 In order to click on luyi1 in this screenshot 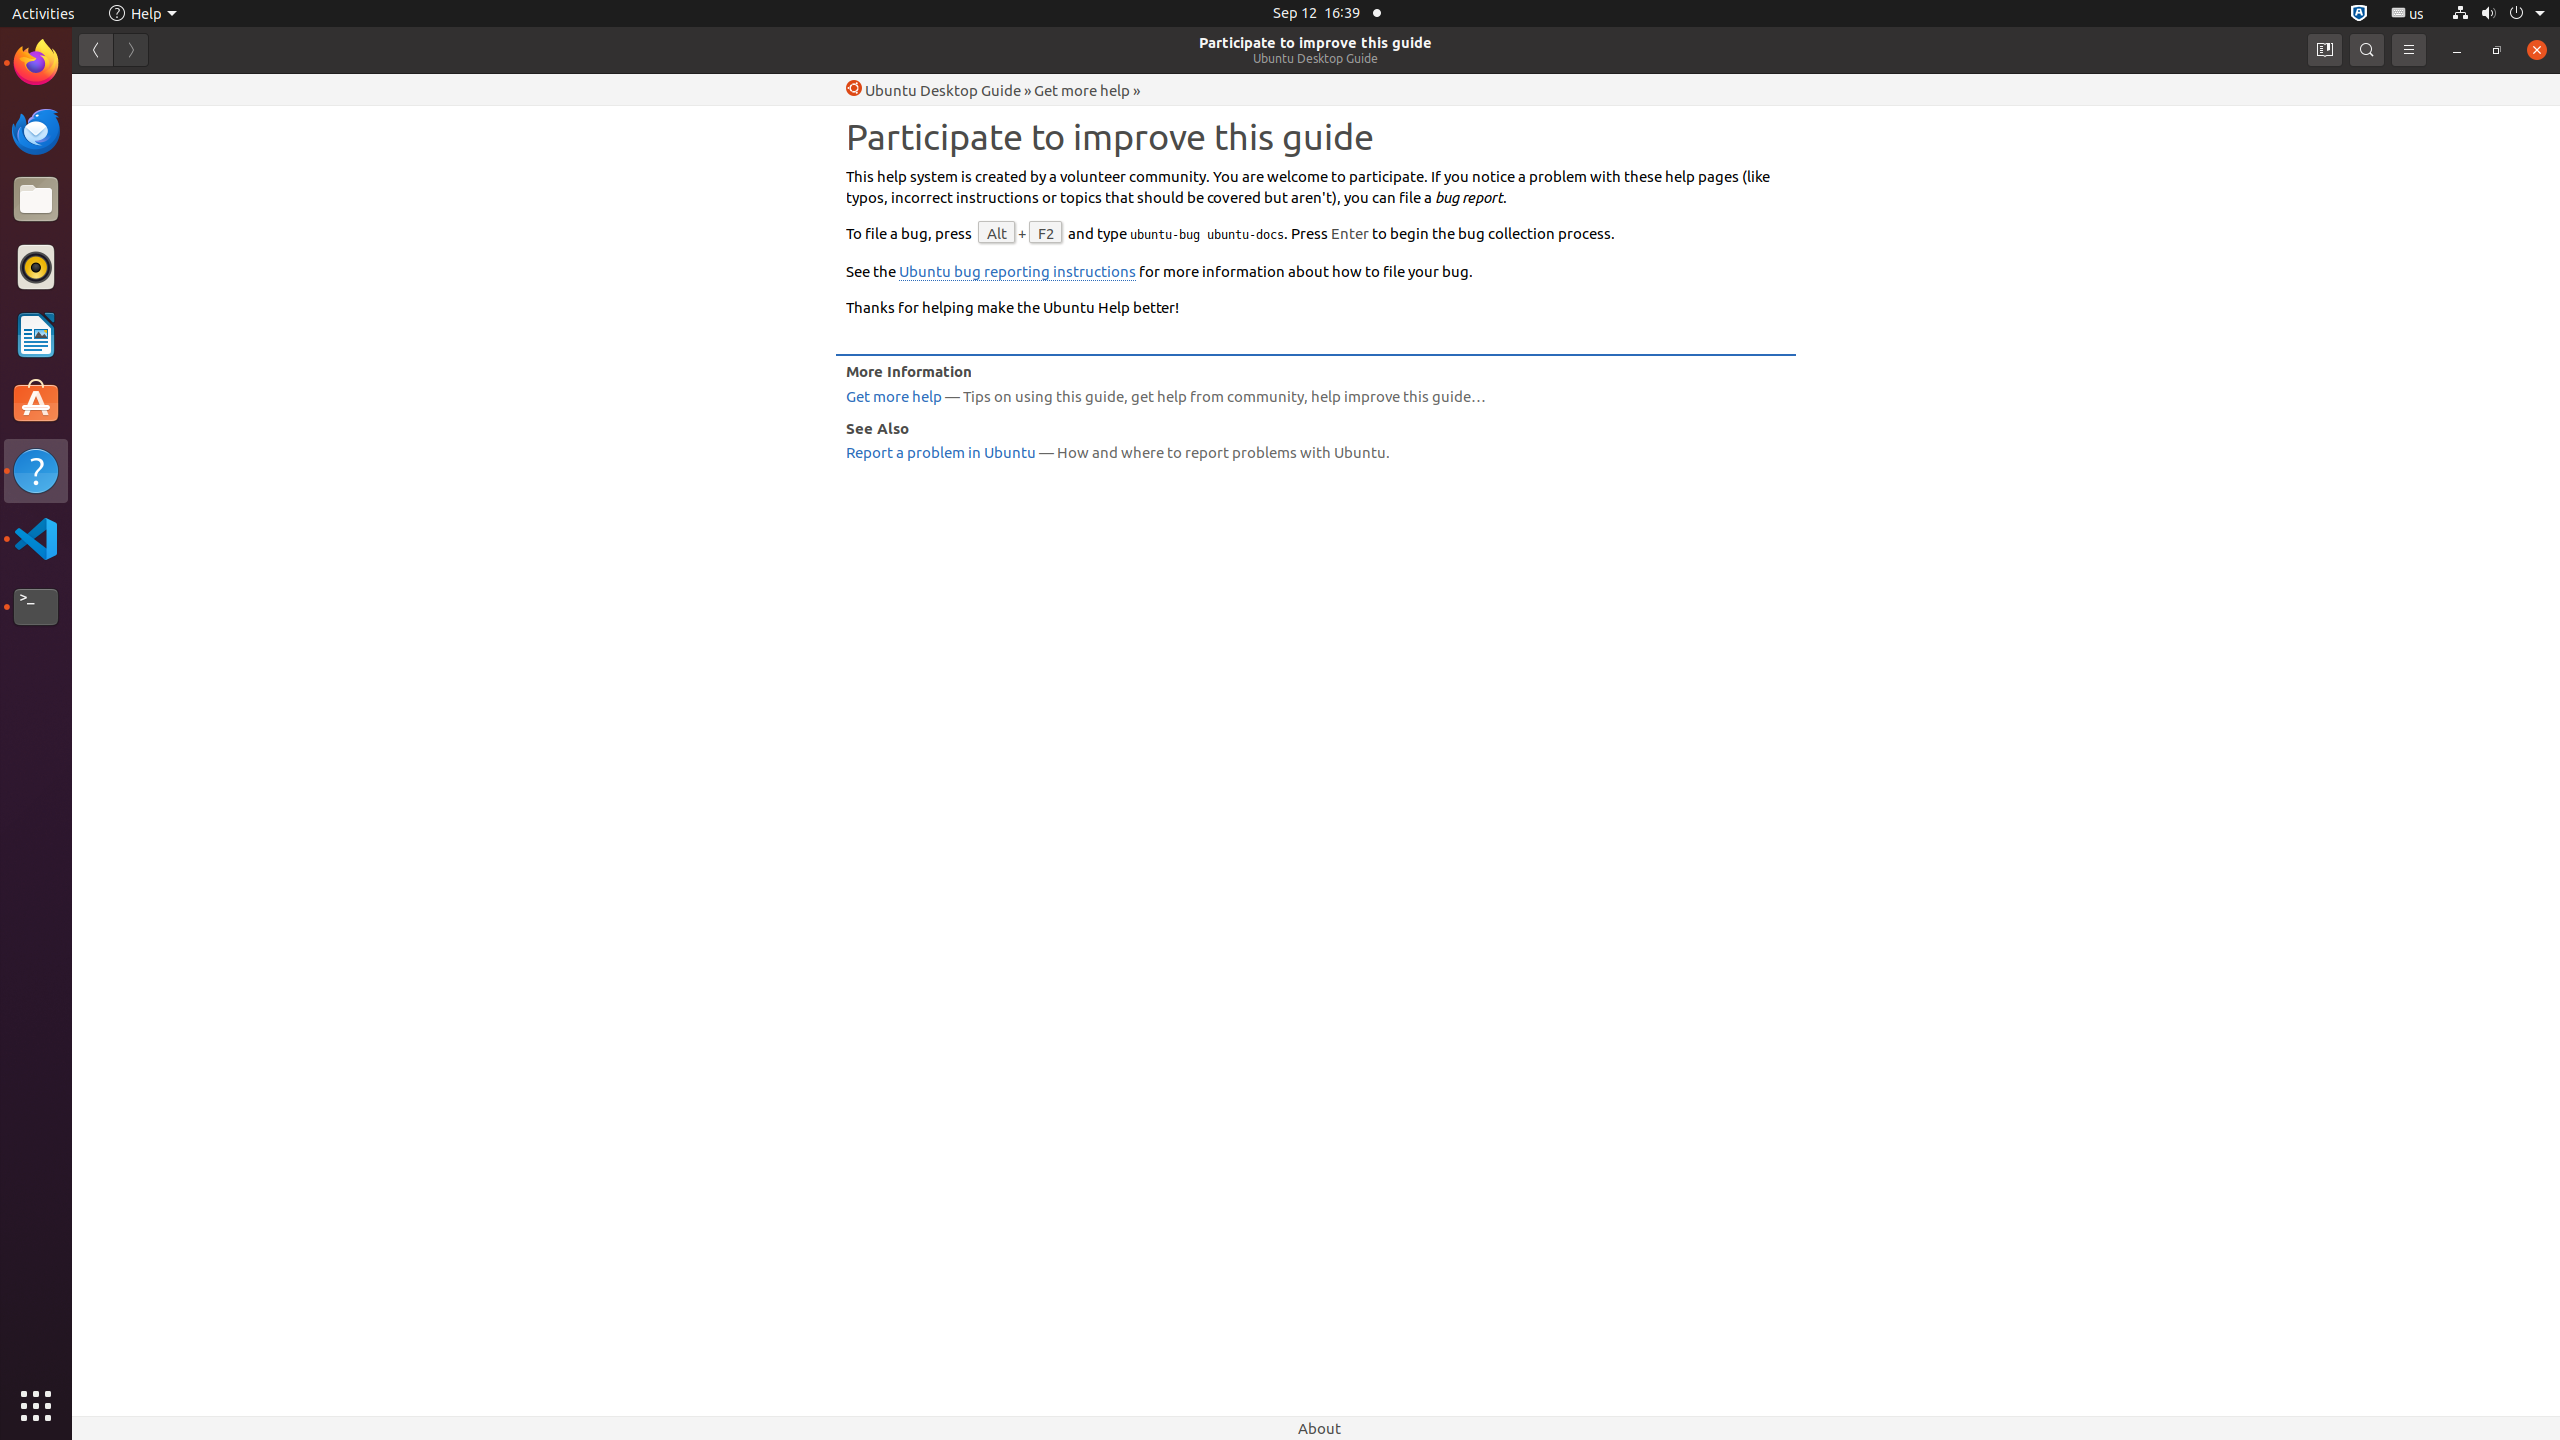, I will do `click(134, 89)`.